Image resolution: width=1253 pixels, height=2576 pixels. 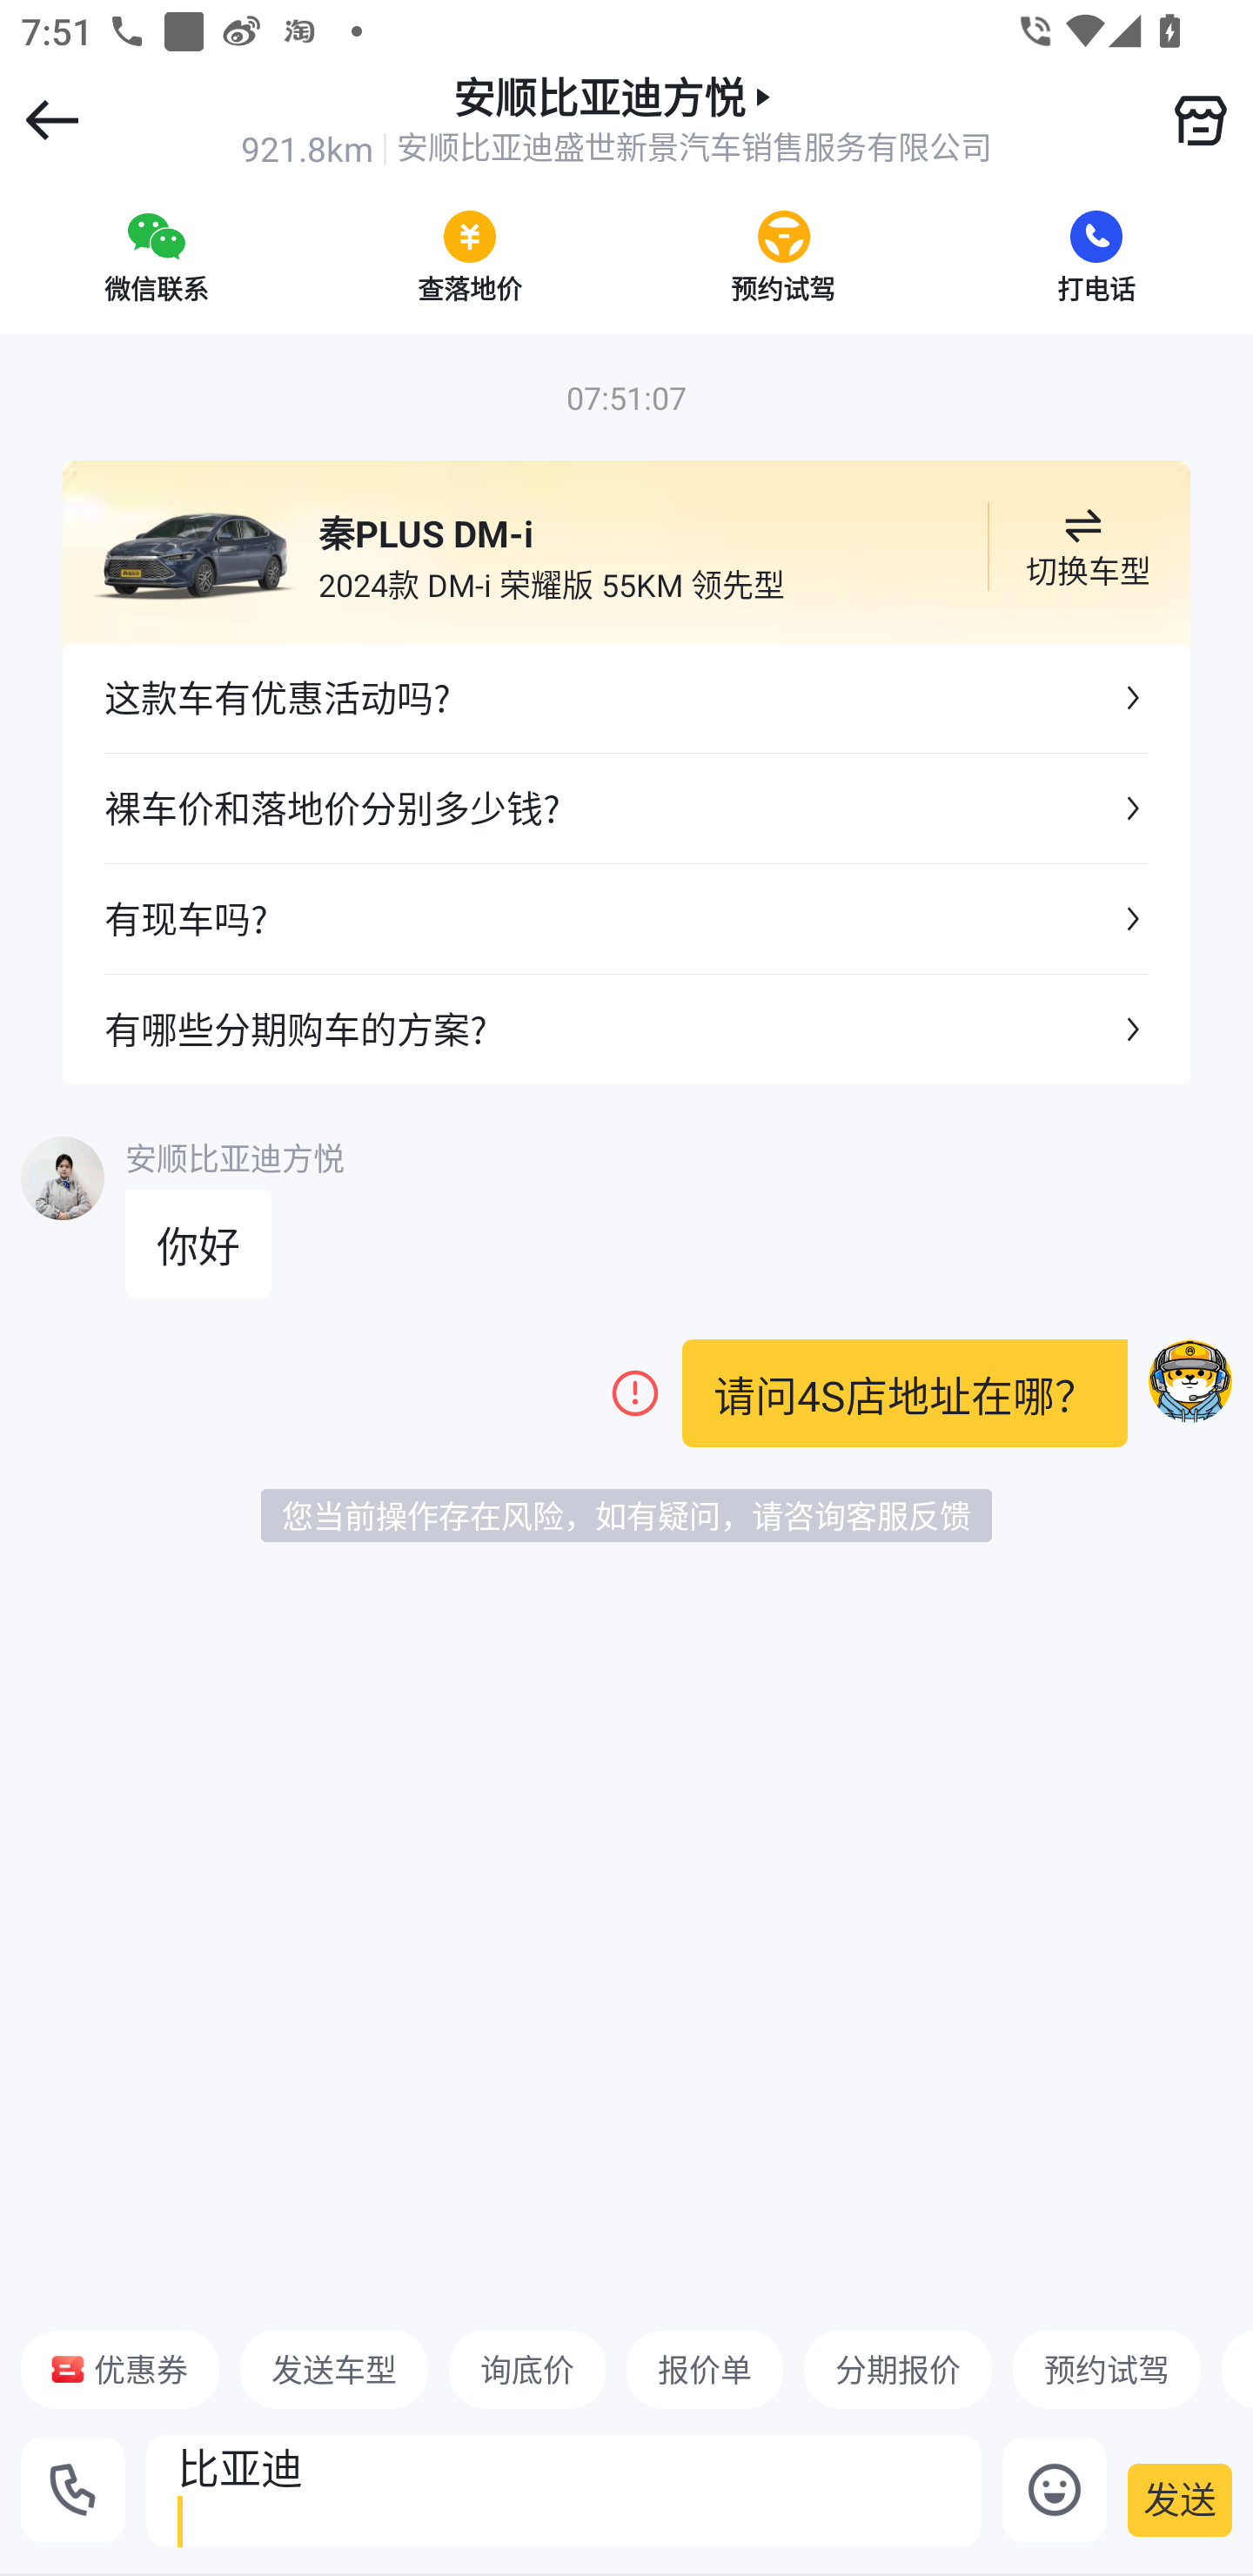 What do you see at coordinates (1096, 256) in the screenshot?
I see `打电话` at bounding box center [1096, 256].